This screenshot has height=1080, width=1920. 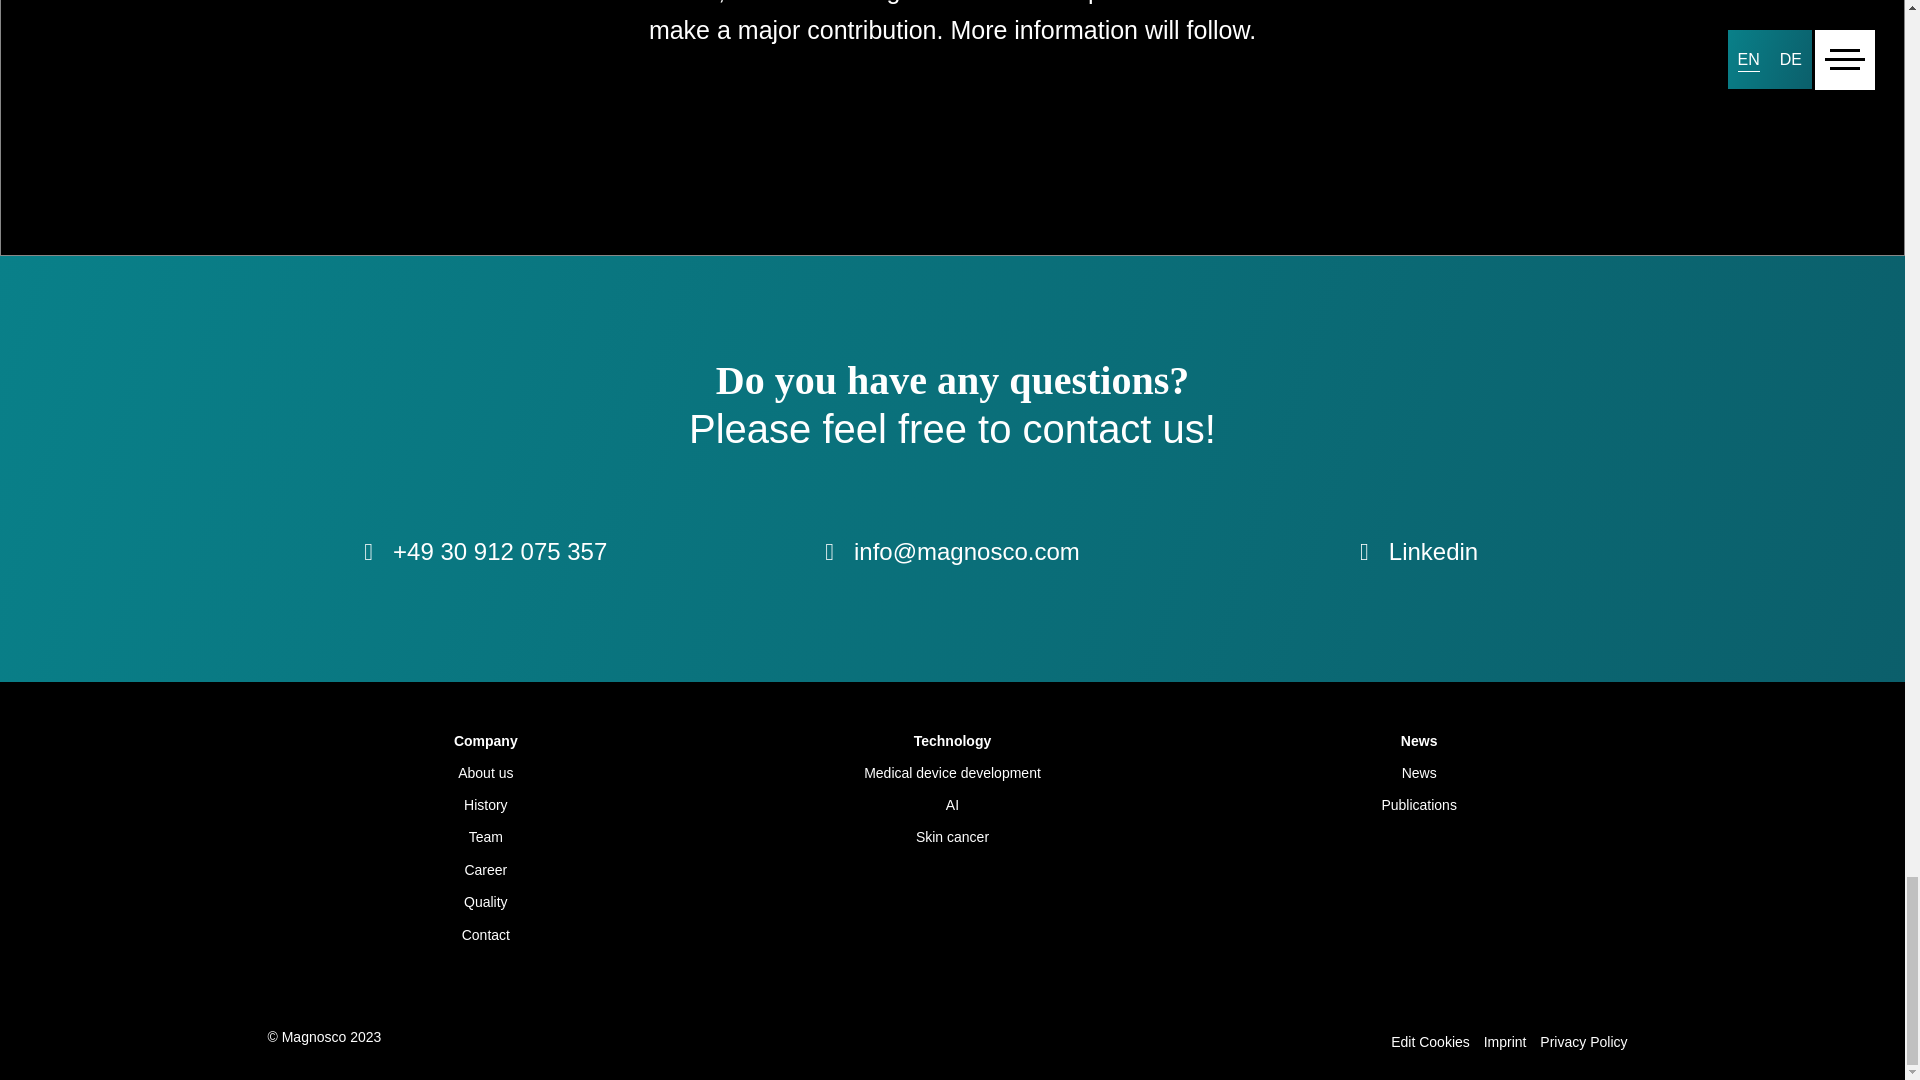 I want to click on Career, so click(x=486, y=870).